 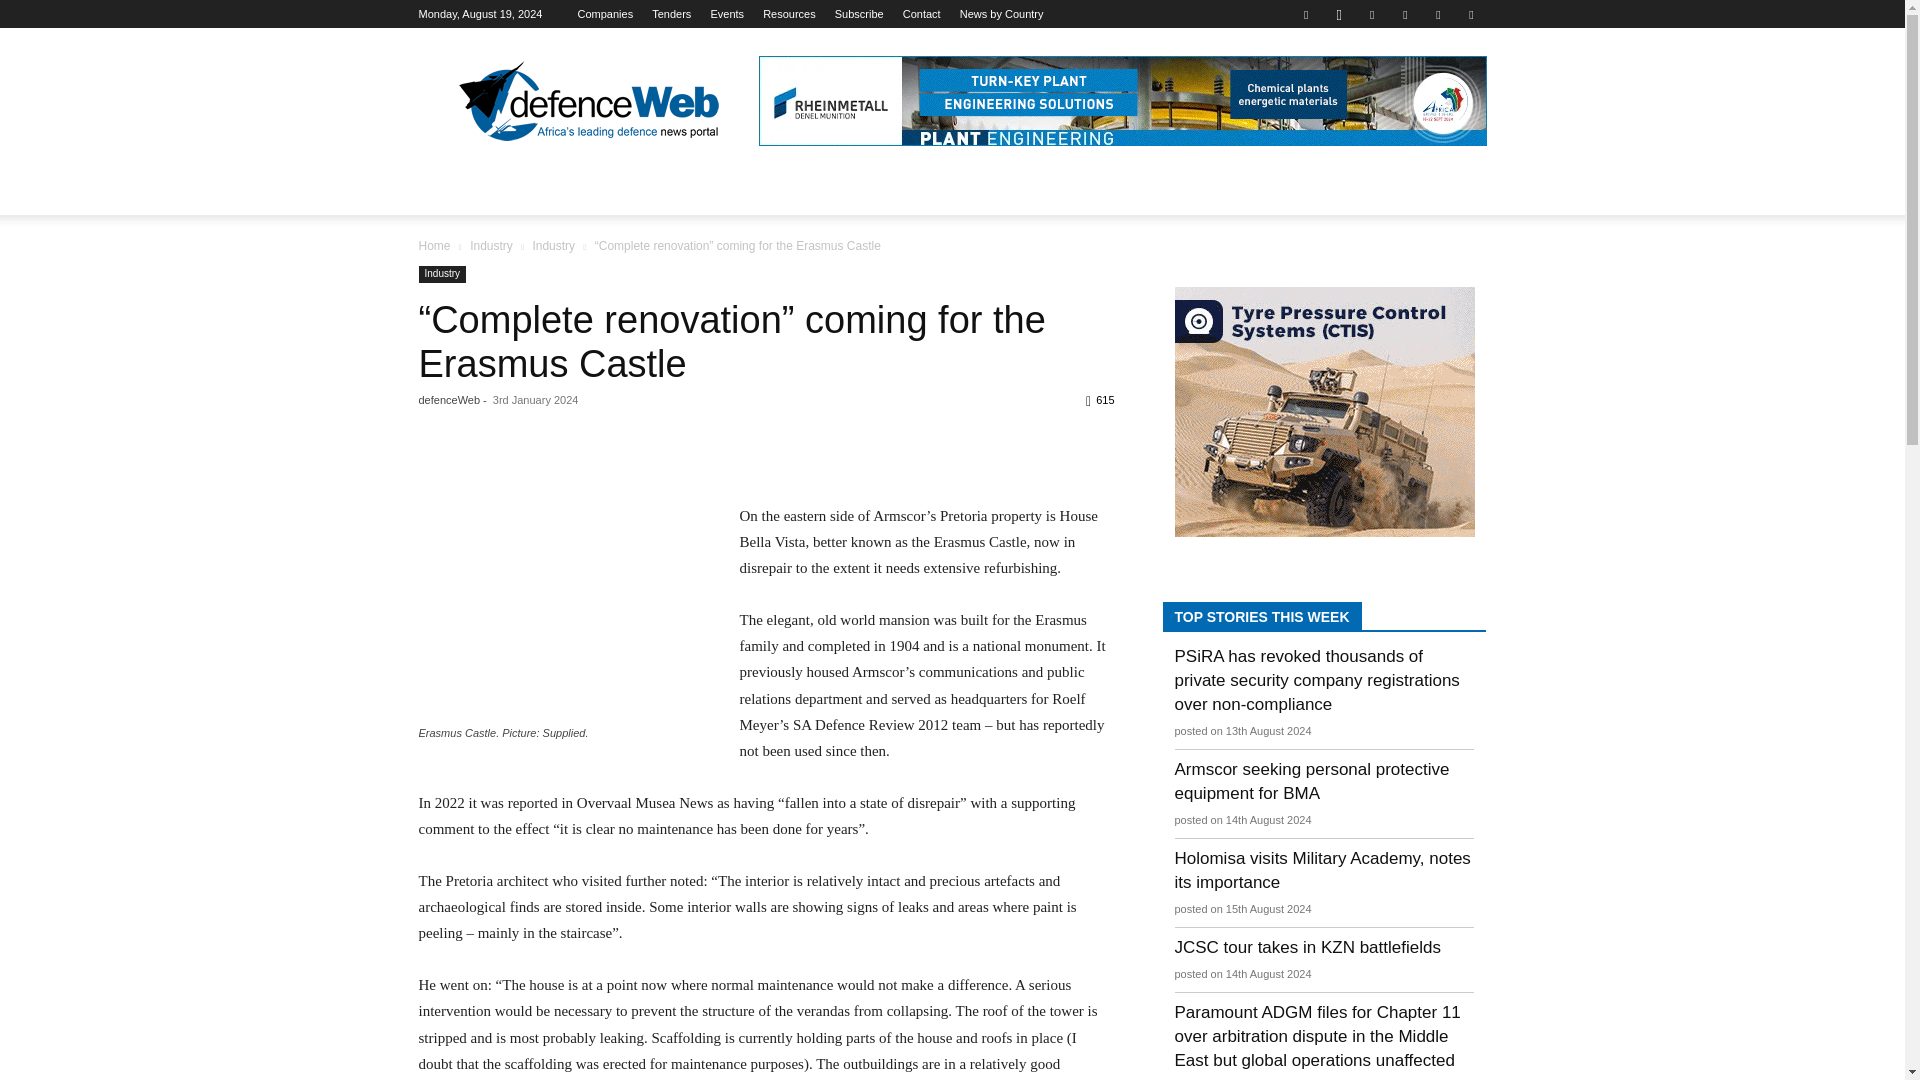 I want to click on Linkedin, so click(x=1372, y=14).